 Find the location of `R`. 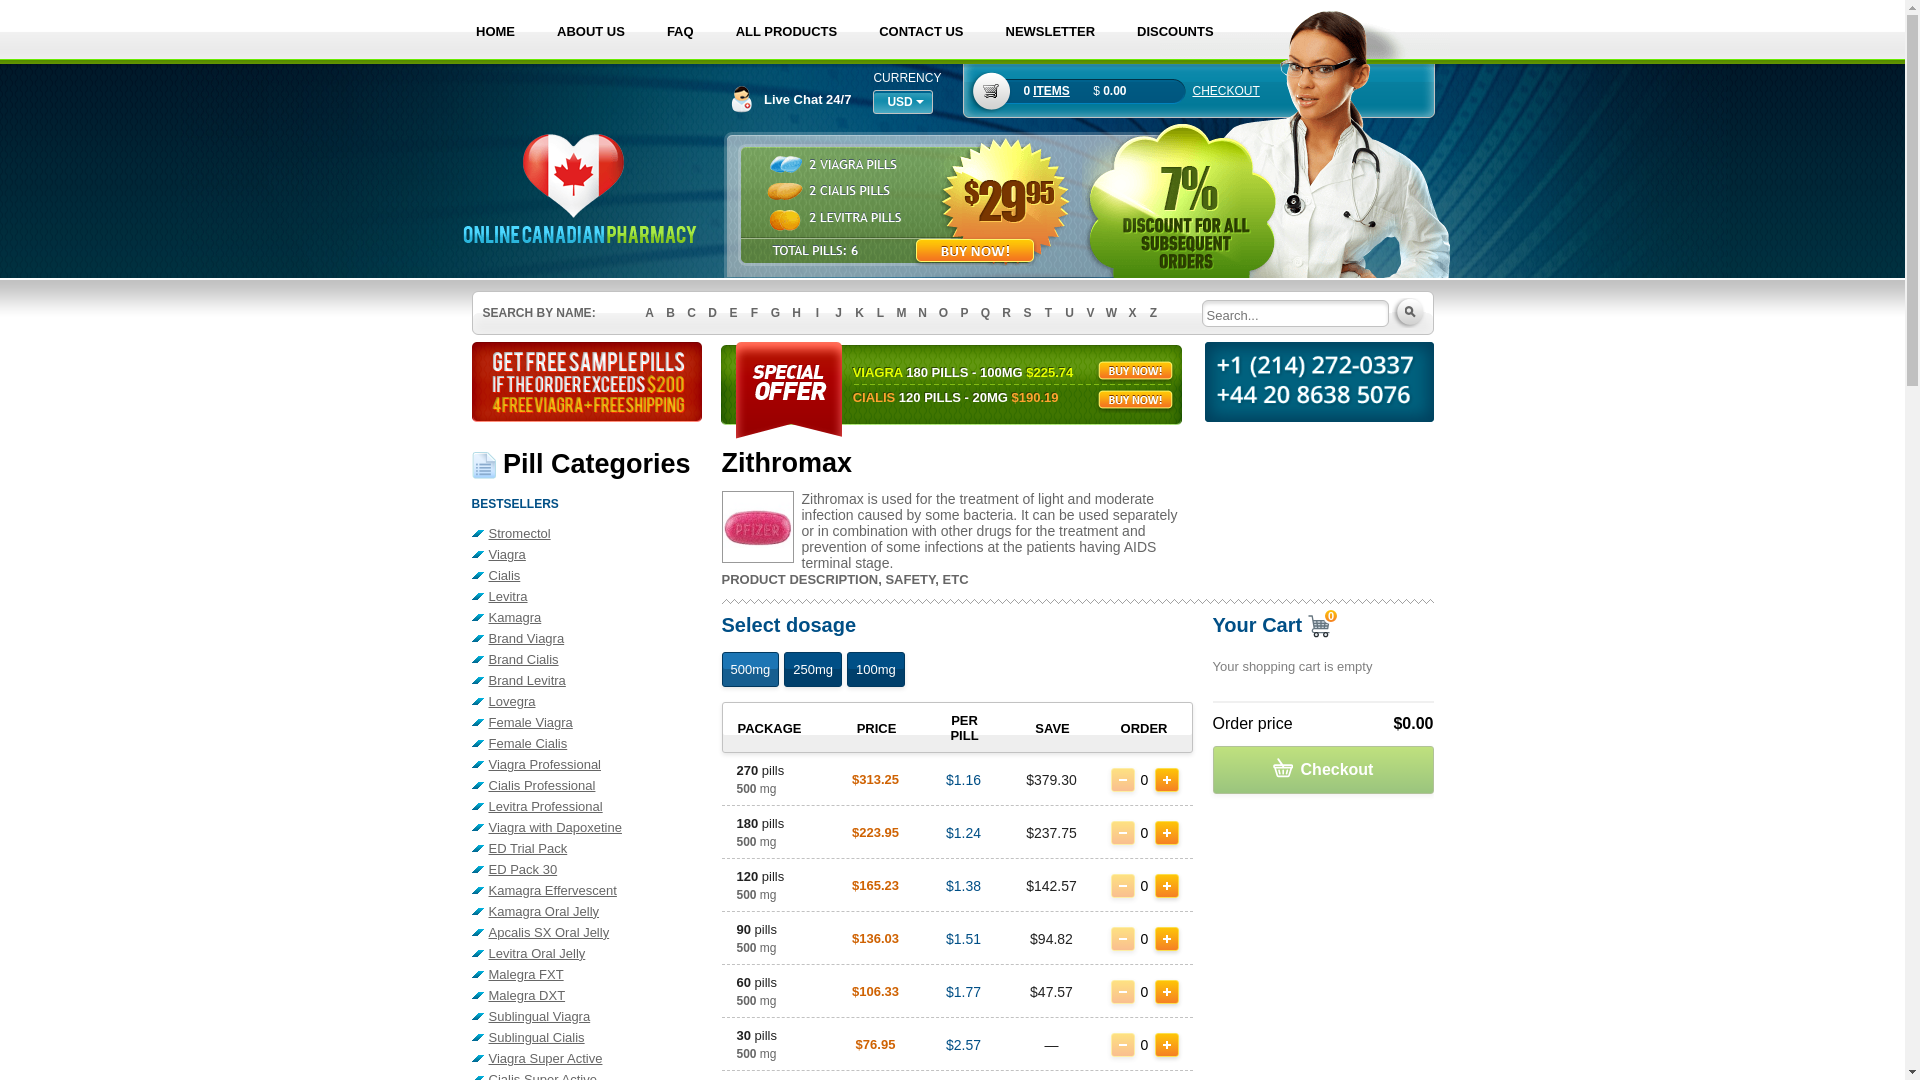

R is located at coordinates (1006, 313).